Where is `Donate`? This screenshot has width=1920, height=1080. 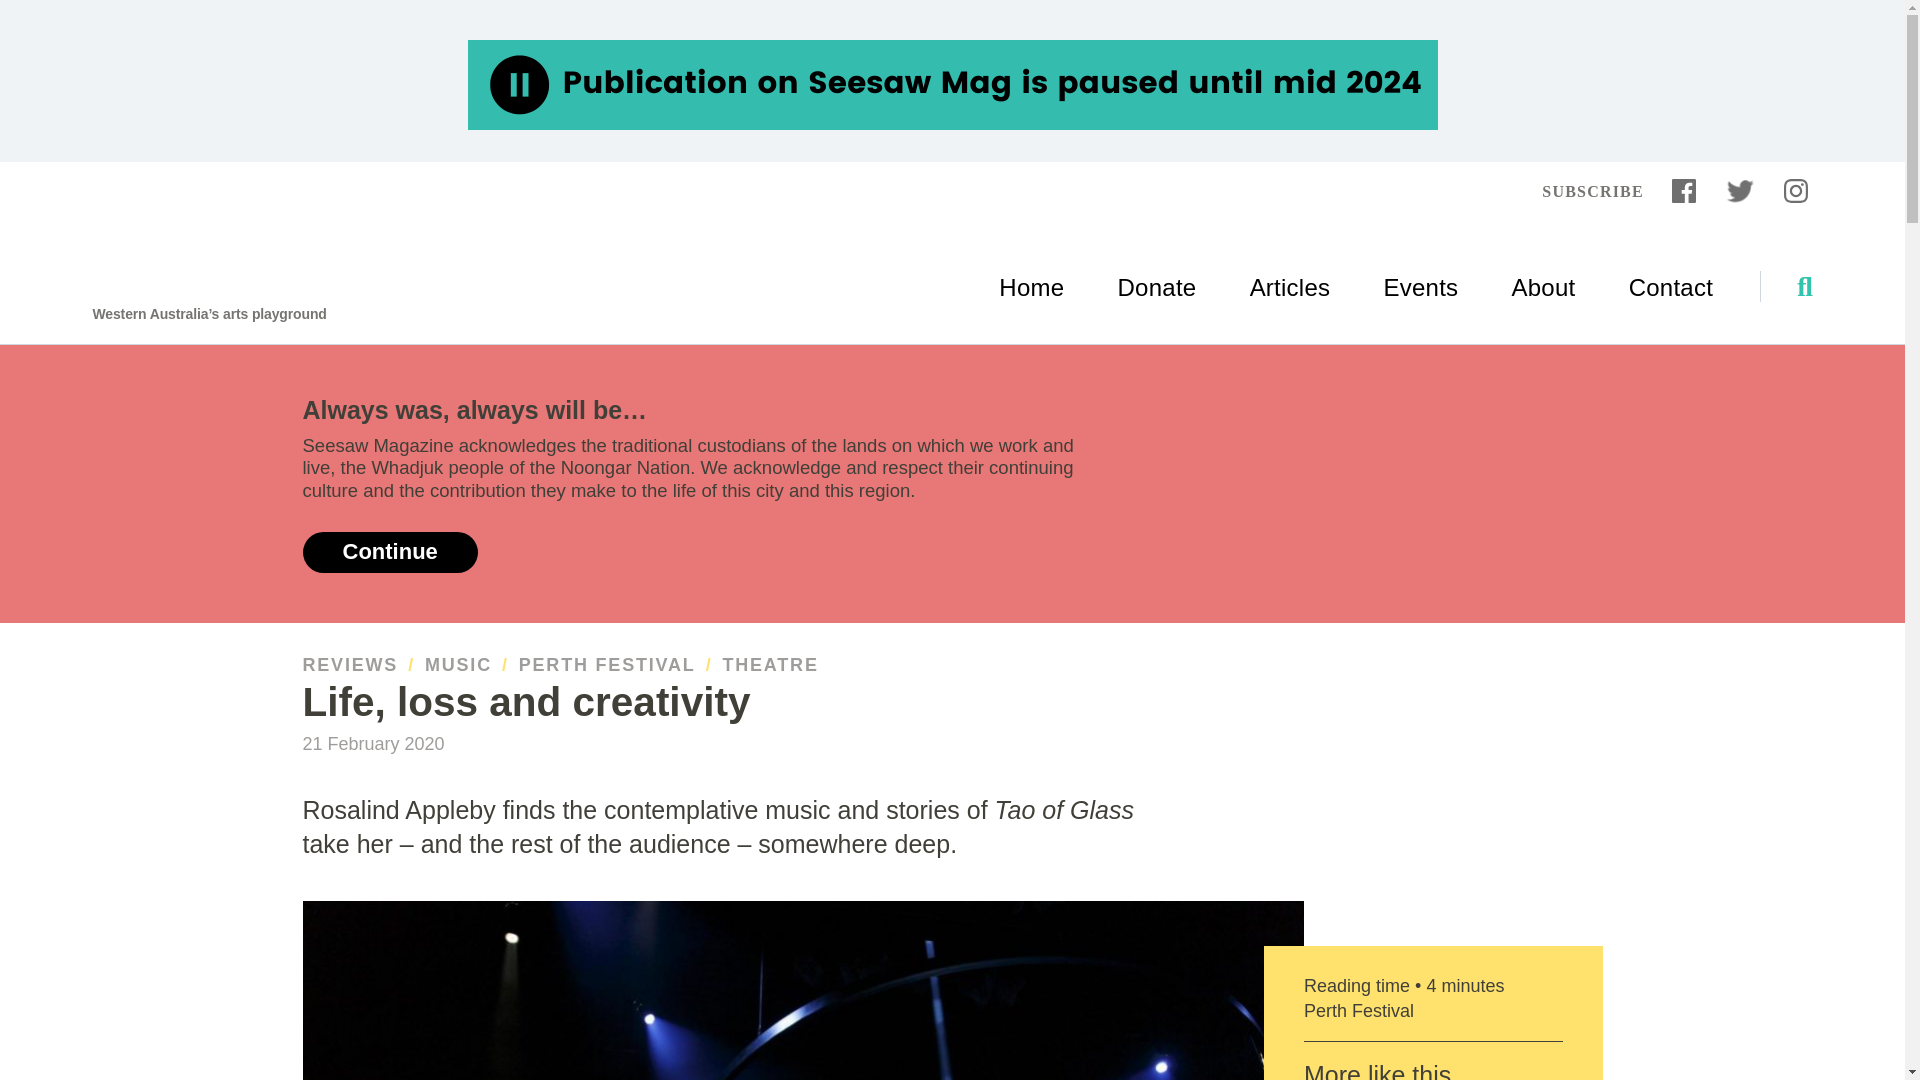
Donate is located at coordinates (1156, 44).